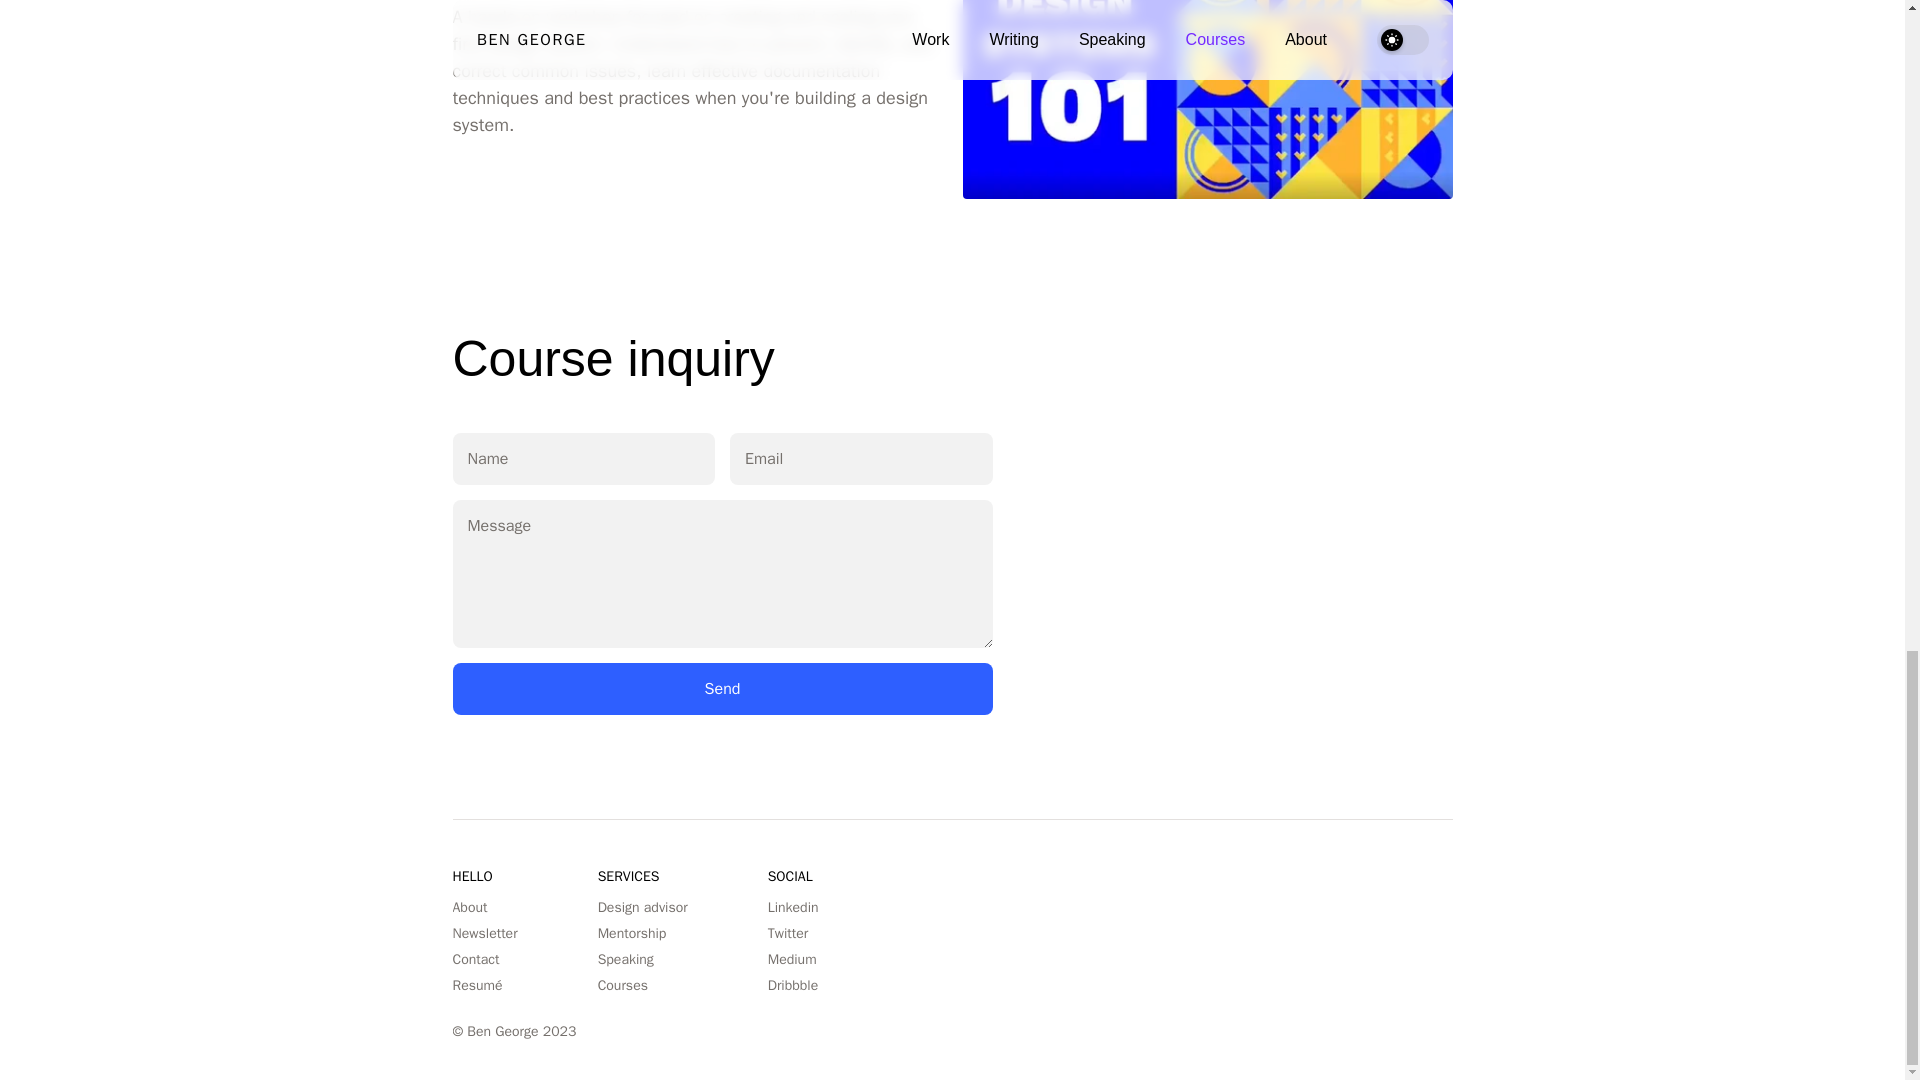 This screenshot has height=1080, width=1920. I want to click on About, so click(469, 906).